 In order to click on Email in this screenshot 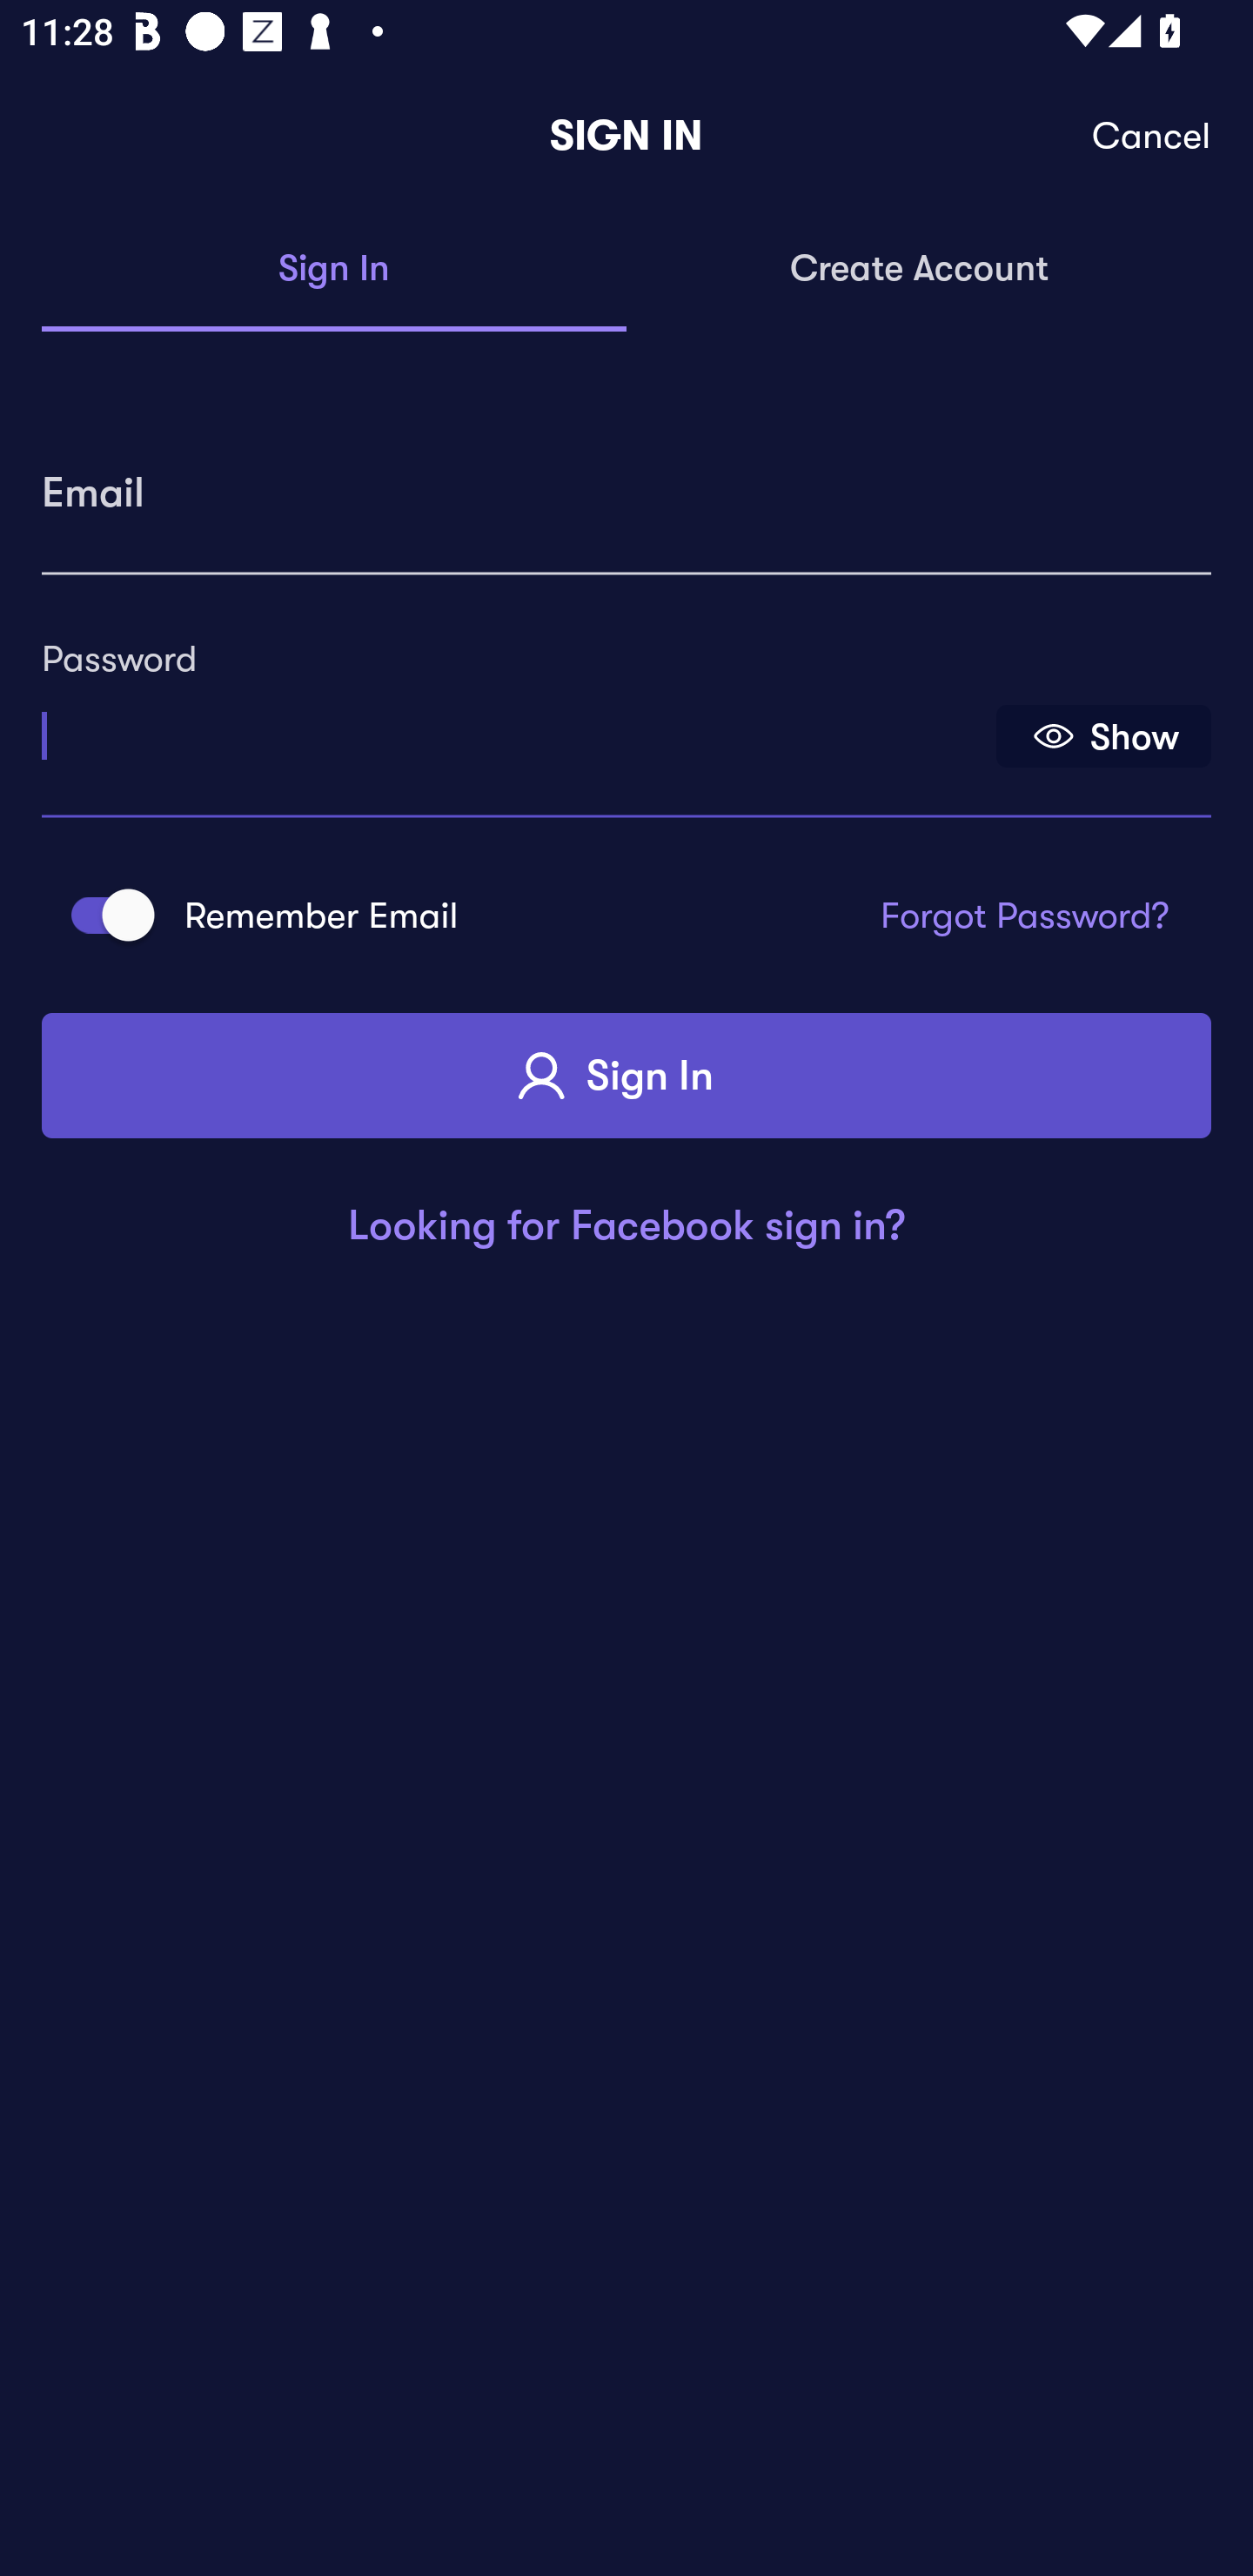, I will do `click(626, 482)`.